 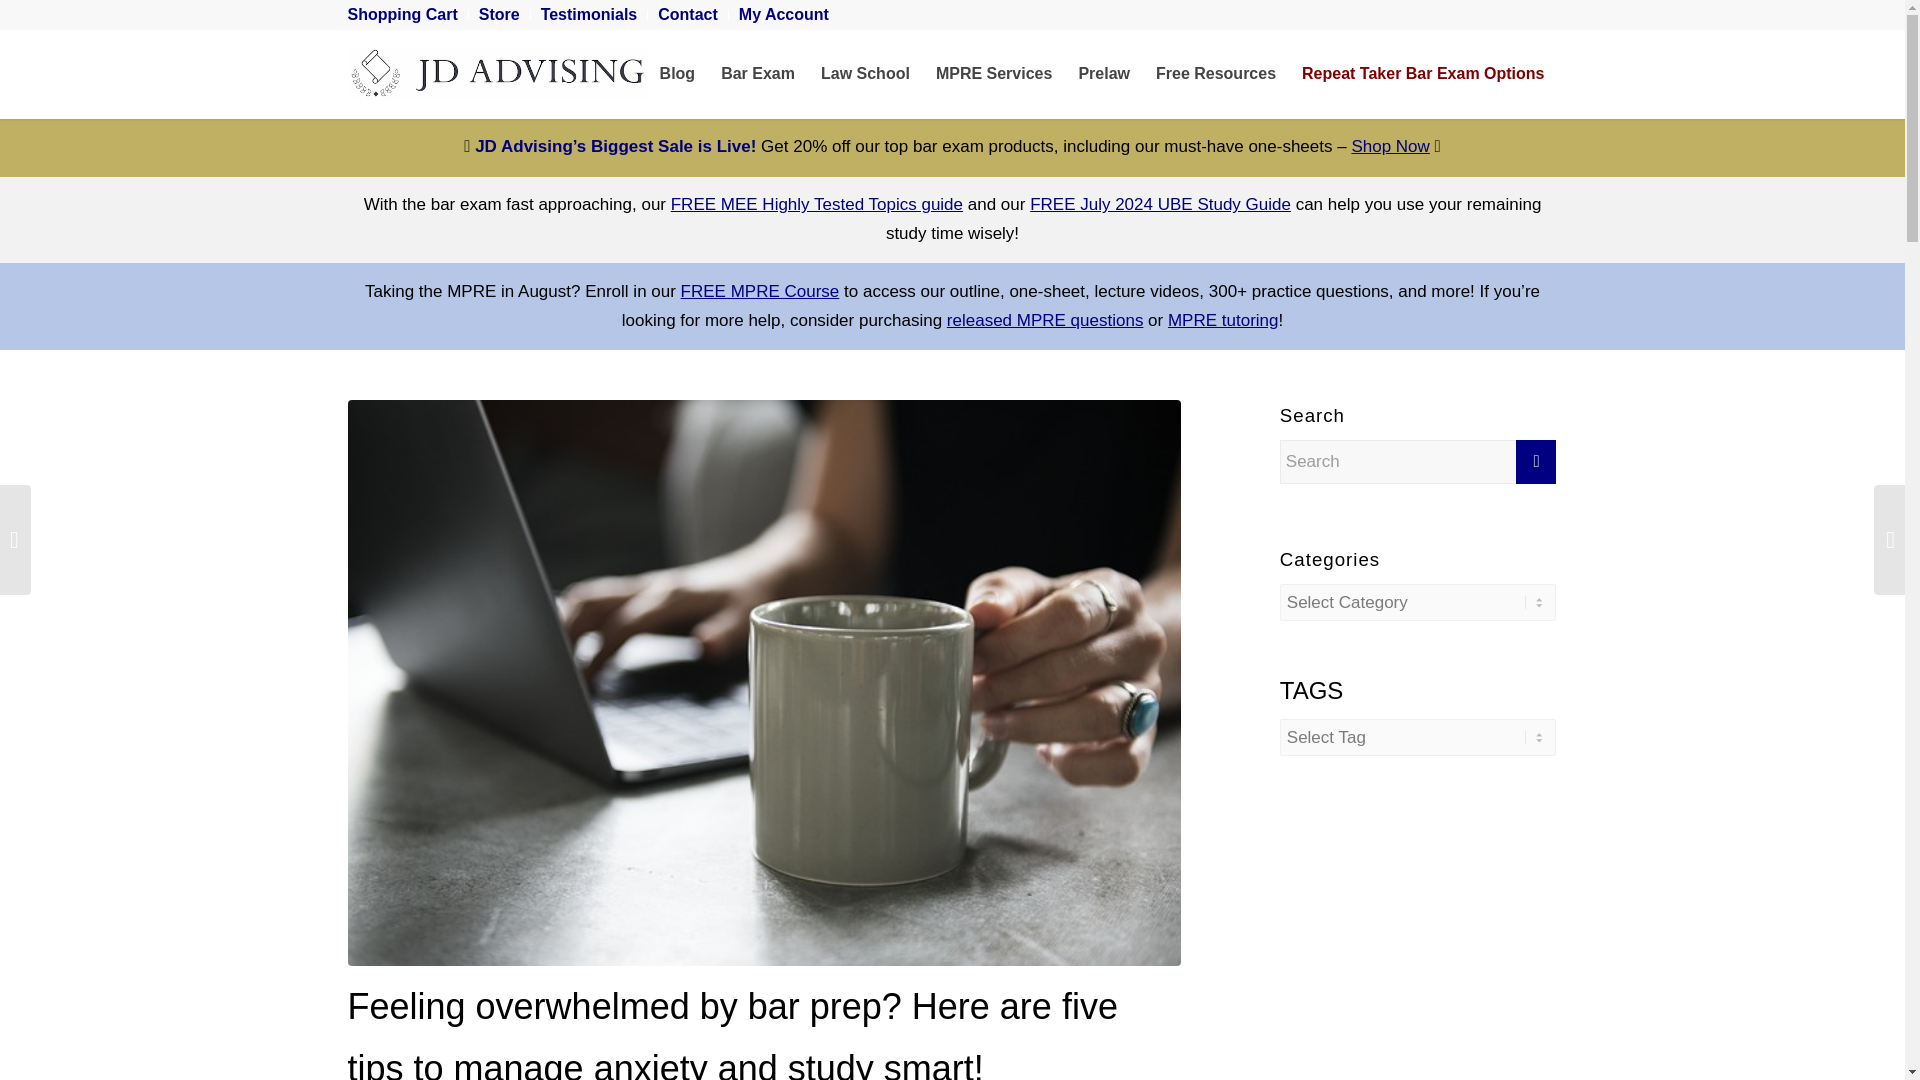 I want to click on Store, so click(x=499, y=15).